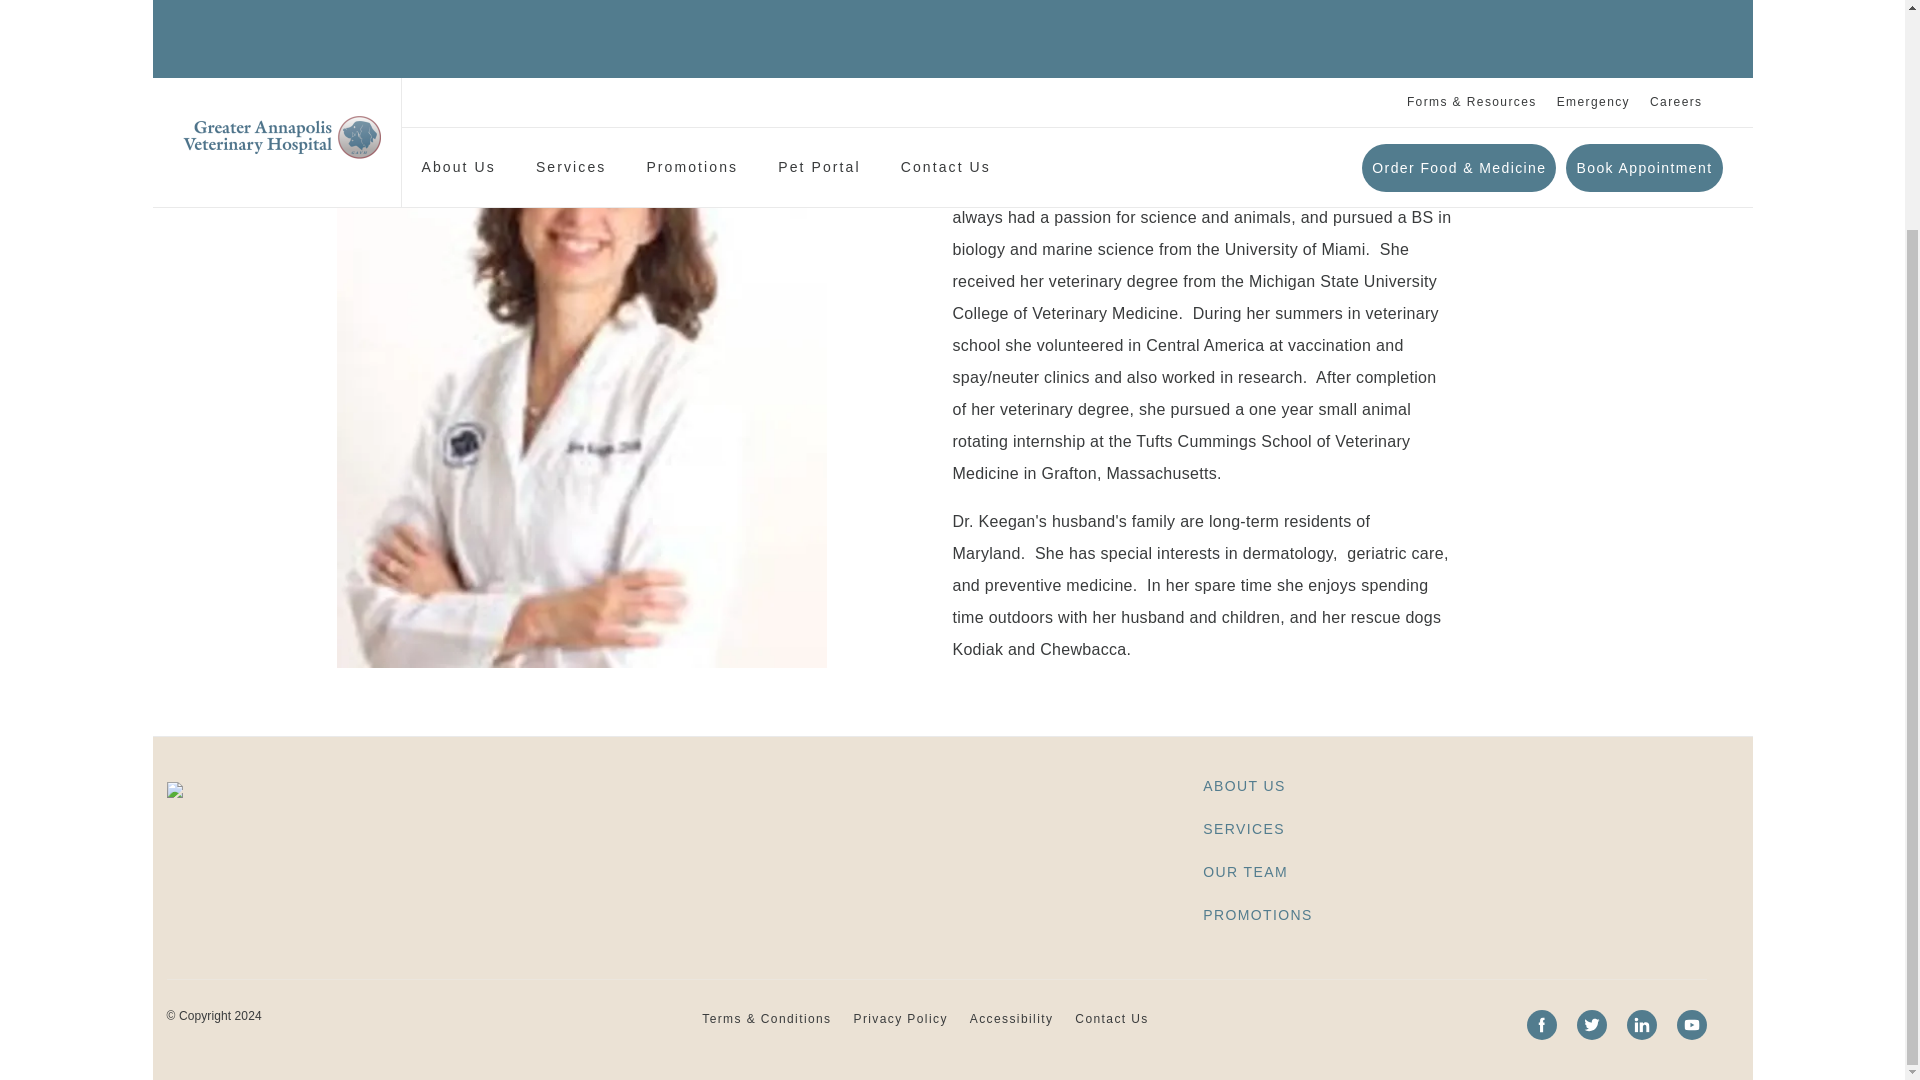 The height and width of the screenshot is (1080, 1920). What do you see at coordinates (1246, 908) in the screenshot?
I see `OUR TEAM` at bounding box center [1246, 908].